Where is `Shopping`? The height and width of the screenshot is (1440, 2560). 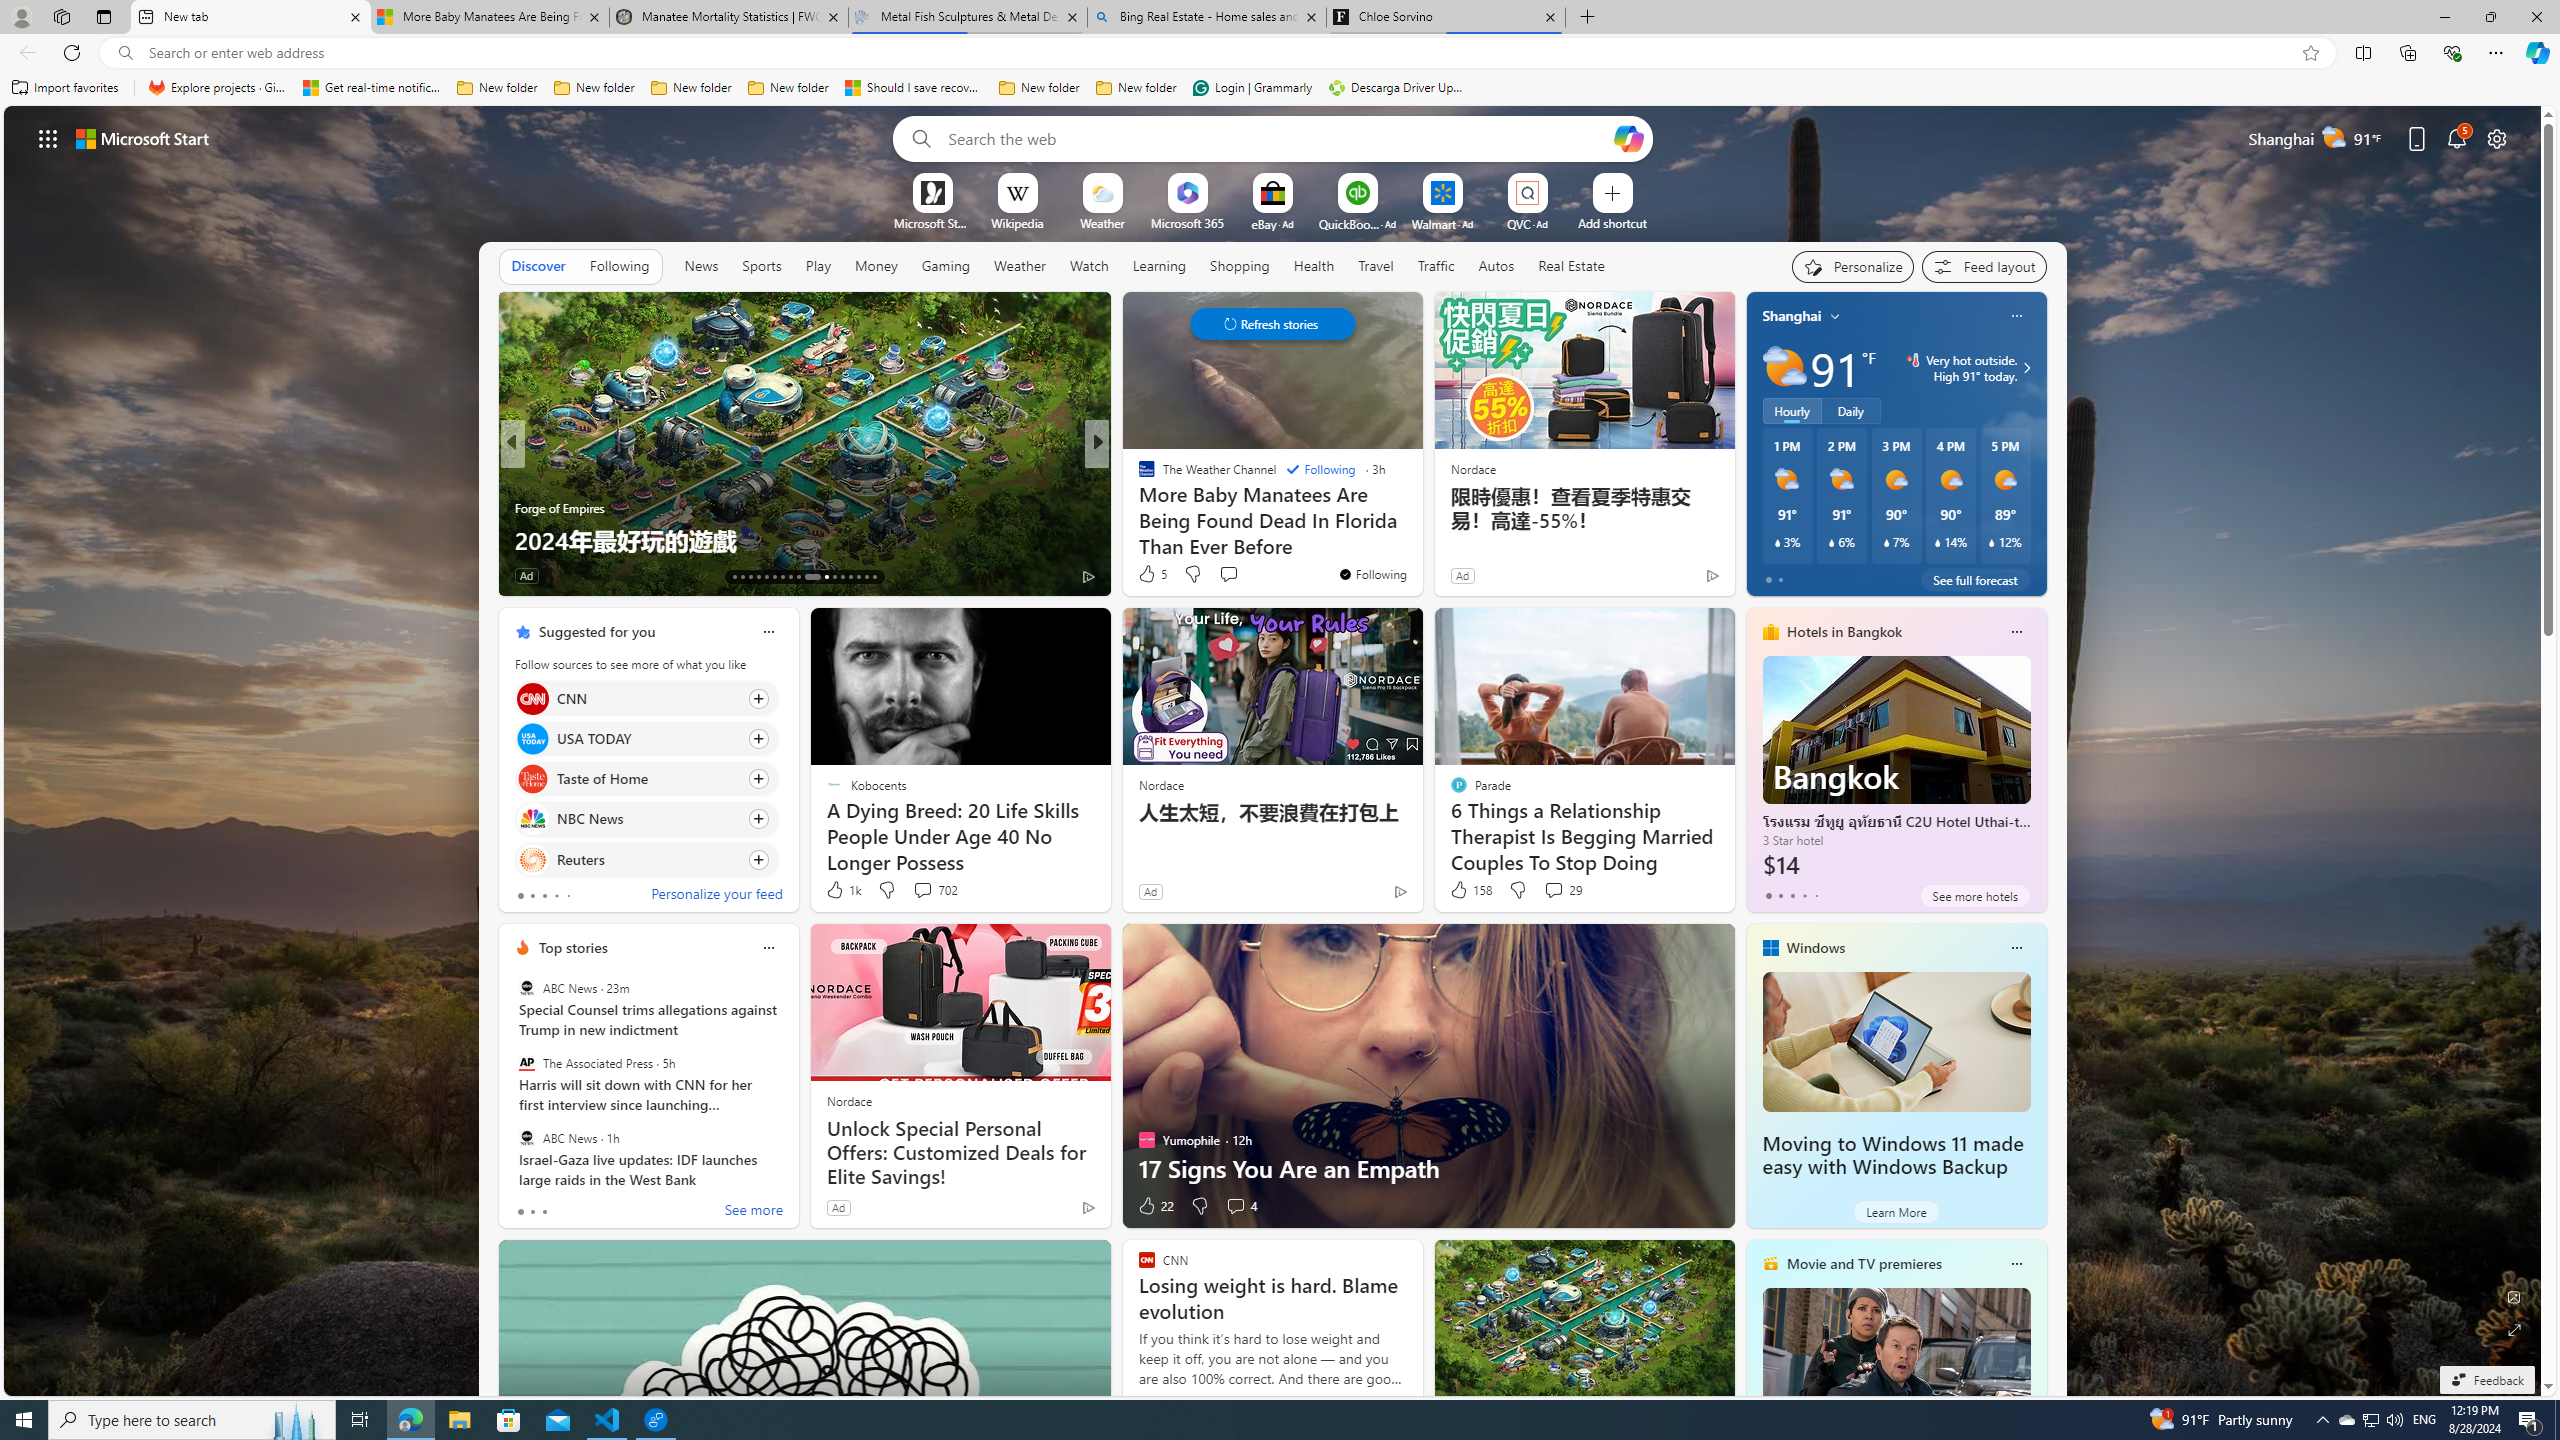 Shopping is located at coordinates (1240, 265).